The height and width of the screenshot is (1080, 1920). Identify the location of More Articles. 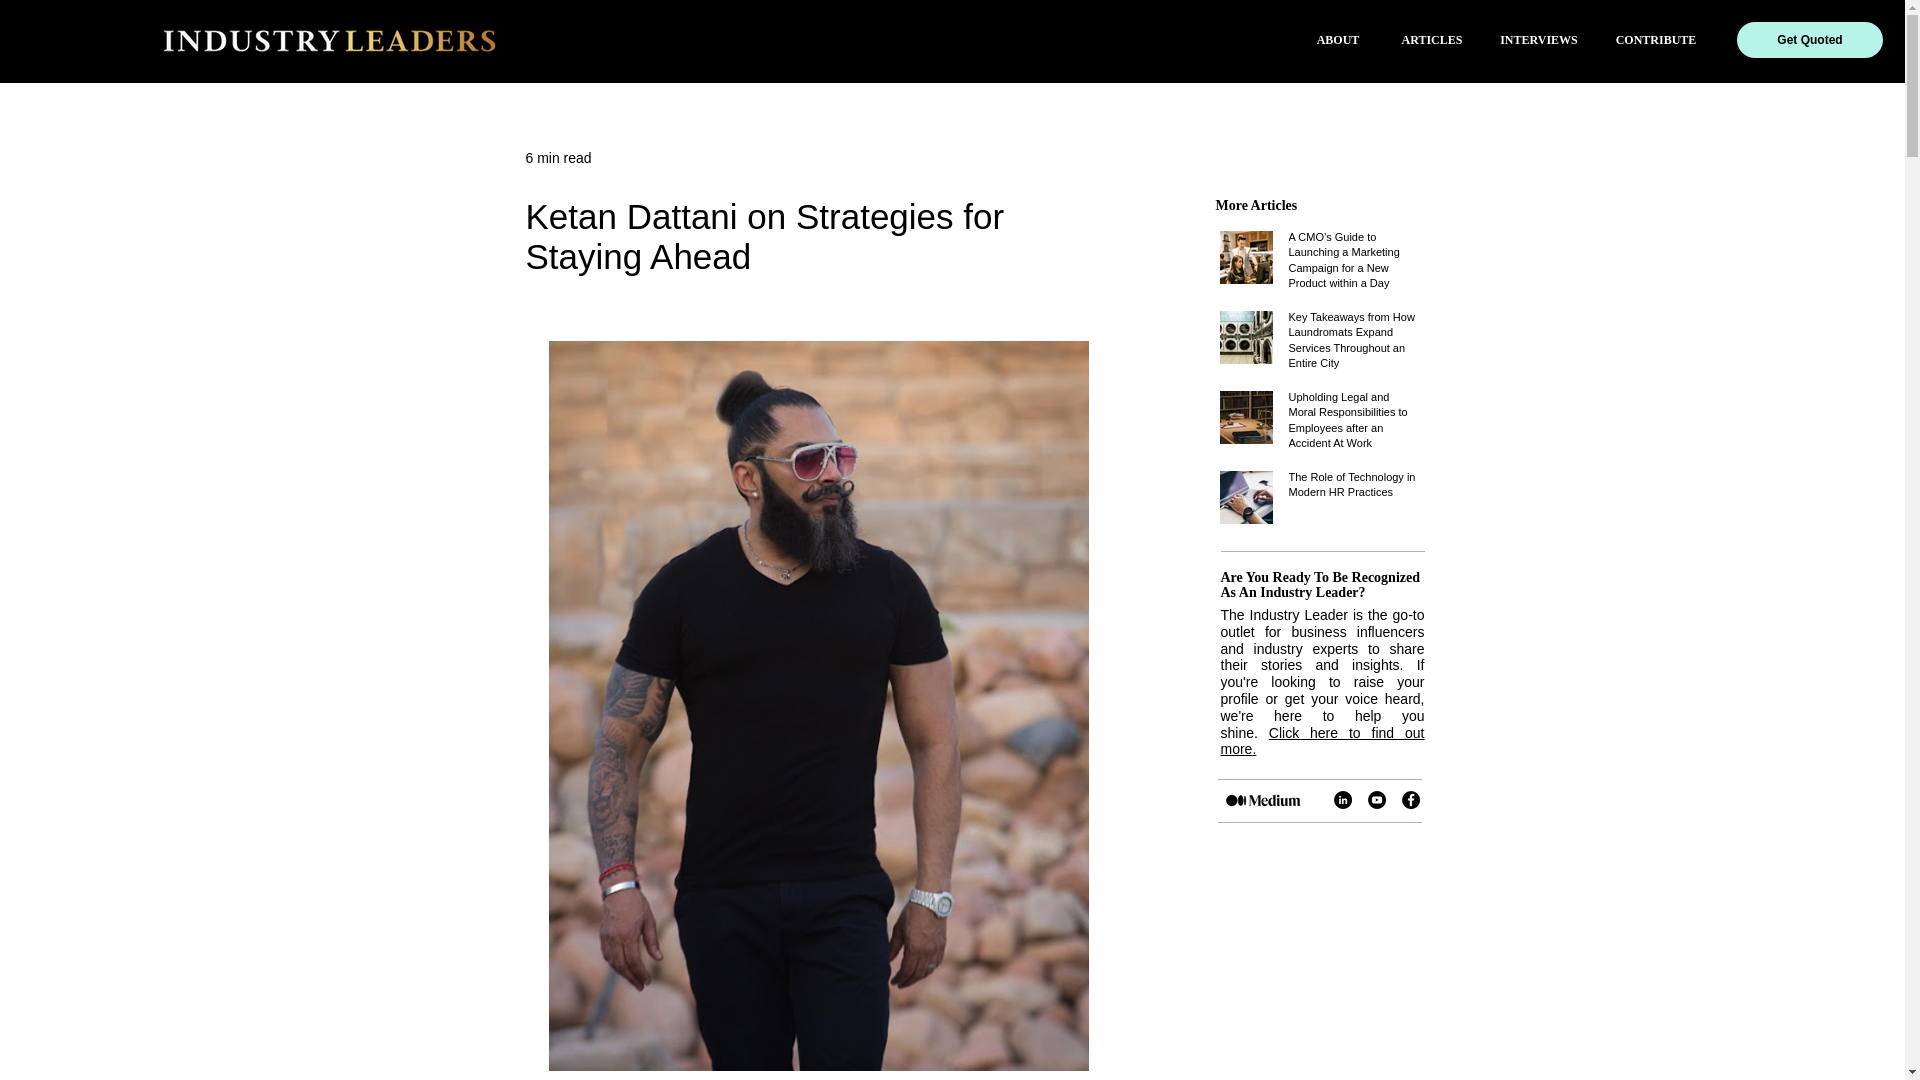
(1256, 204).